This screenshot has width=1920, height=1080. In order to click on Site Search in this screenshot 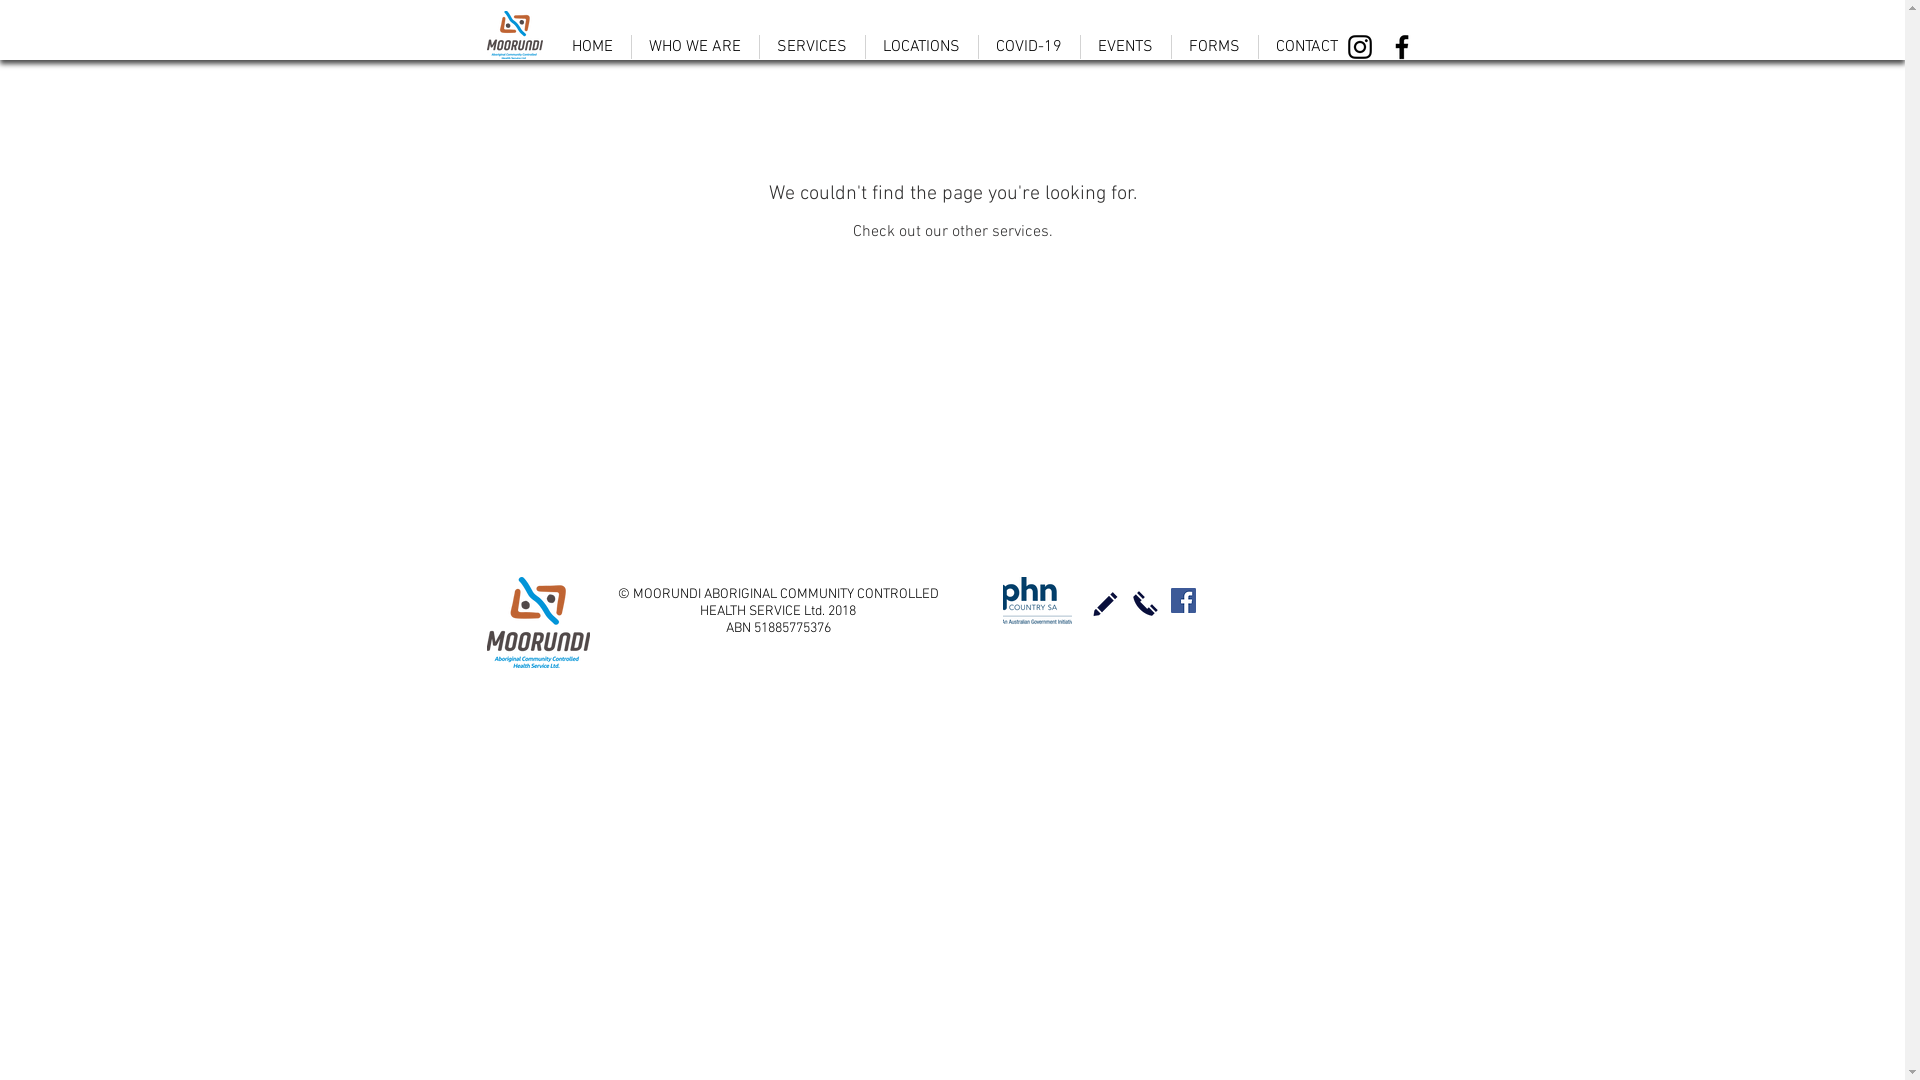, I will do `click(1312, 602)`.